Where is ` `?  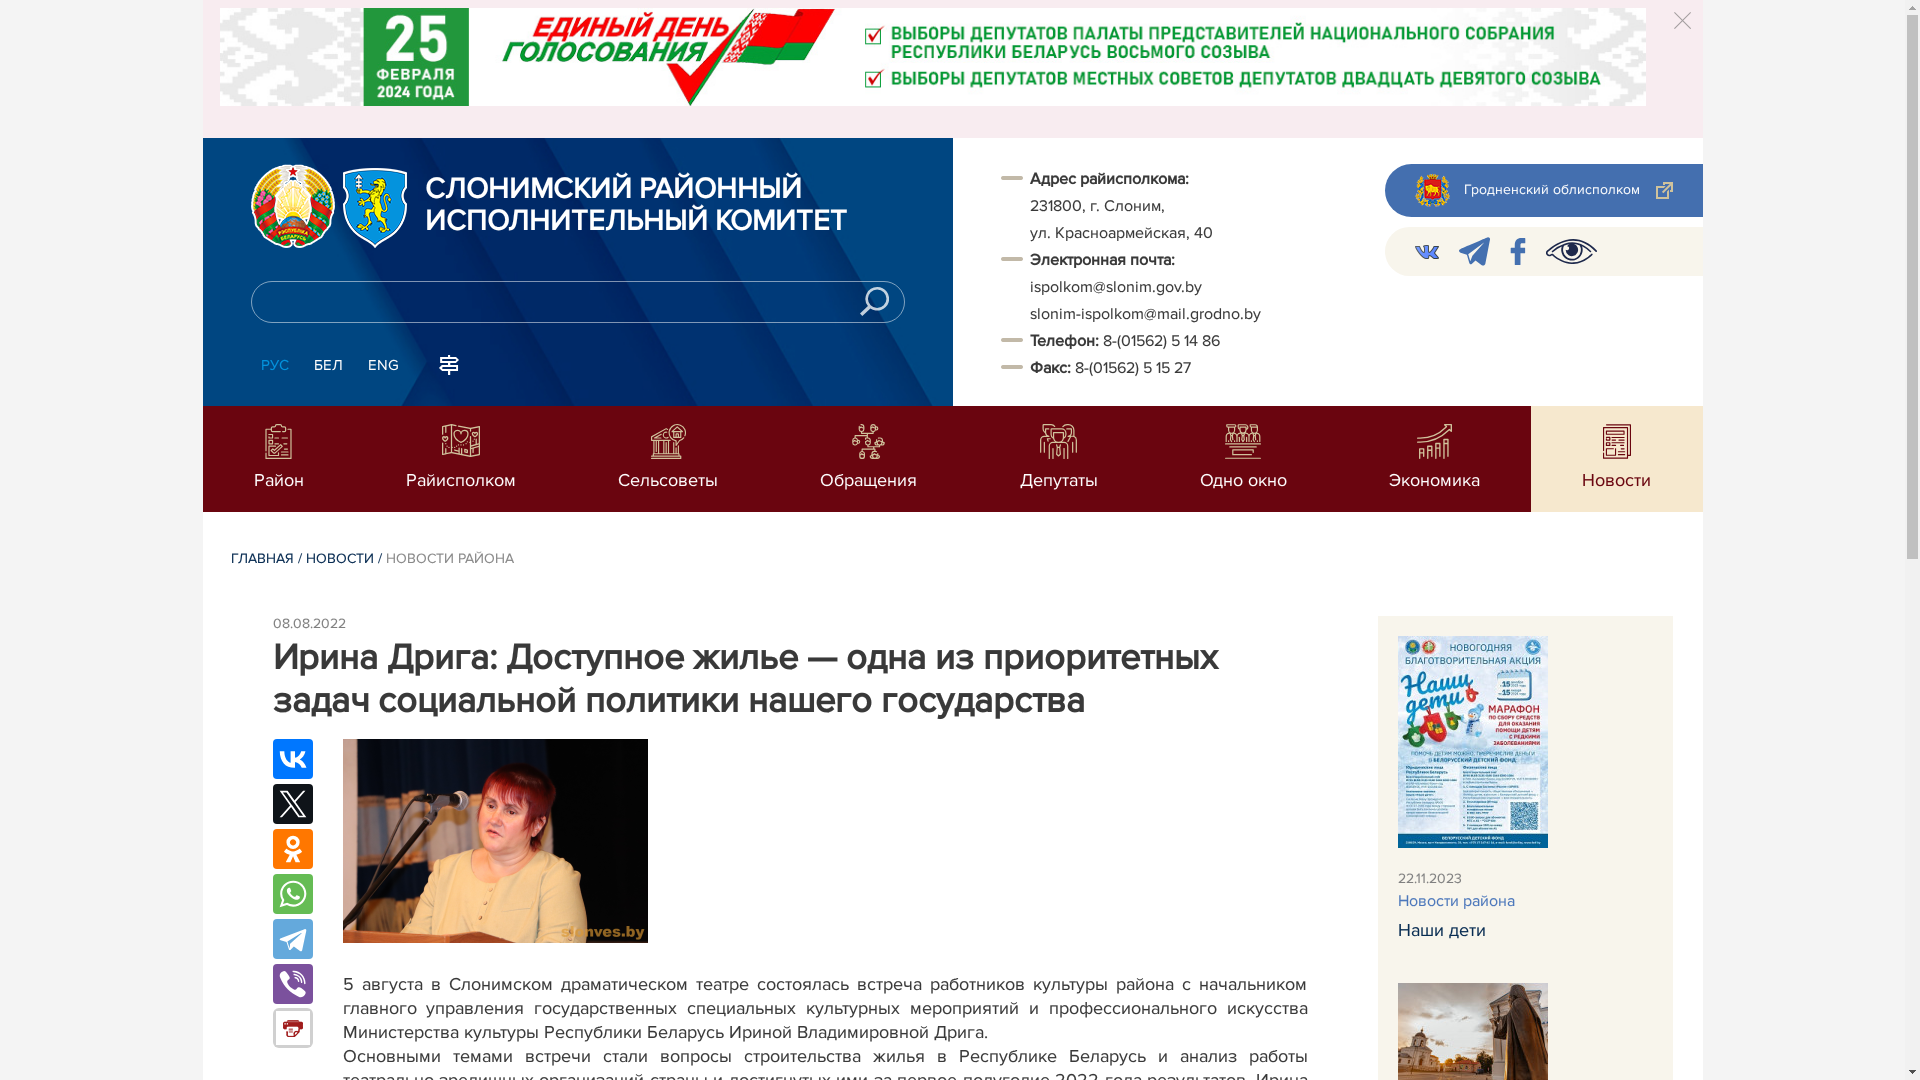
  is located at coordinates (222, 117).